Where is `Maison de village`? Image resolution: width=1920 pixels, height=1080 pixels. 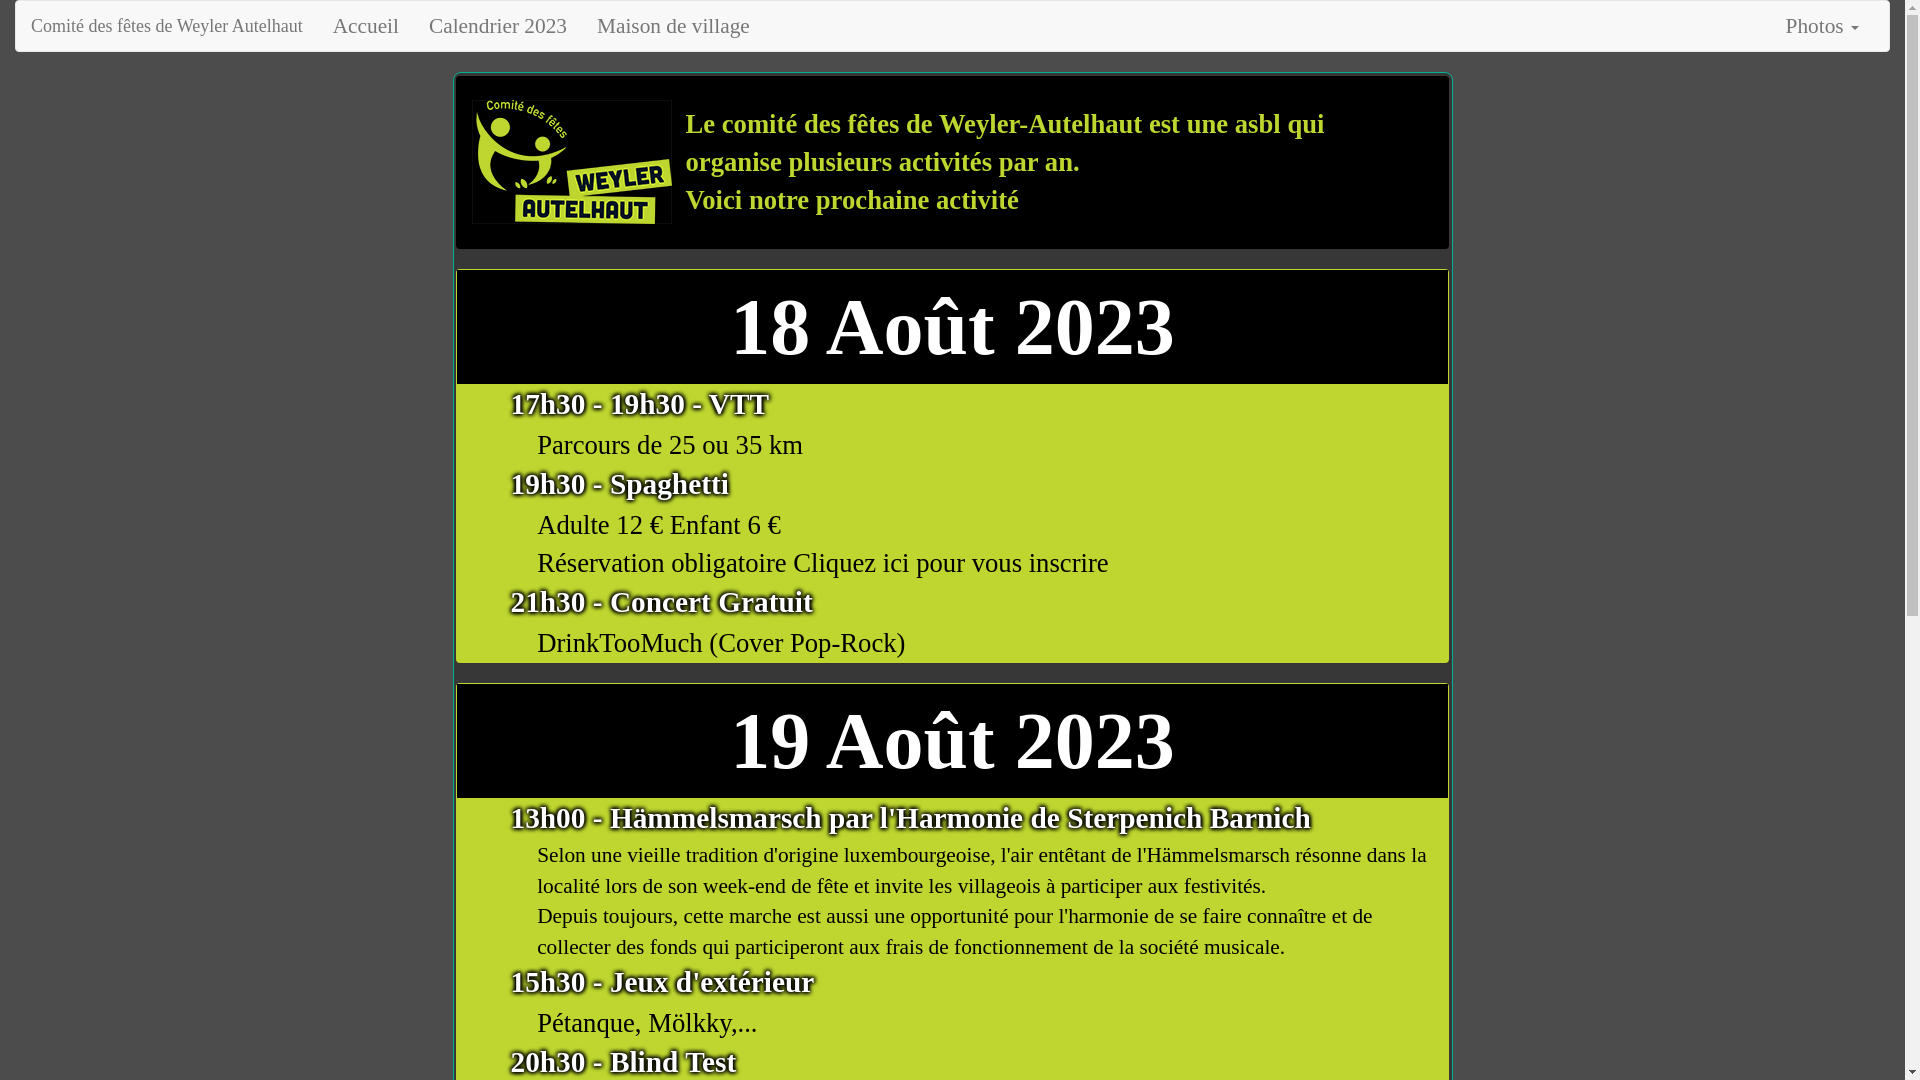
Maison de village is located at coordinates (674, 26).